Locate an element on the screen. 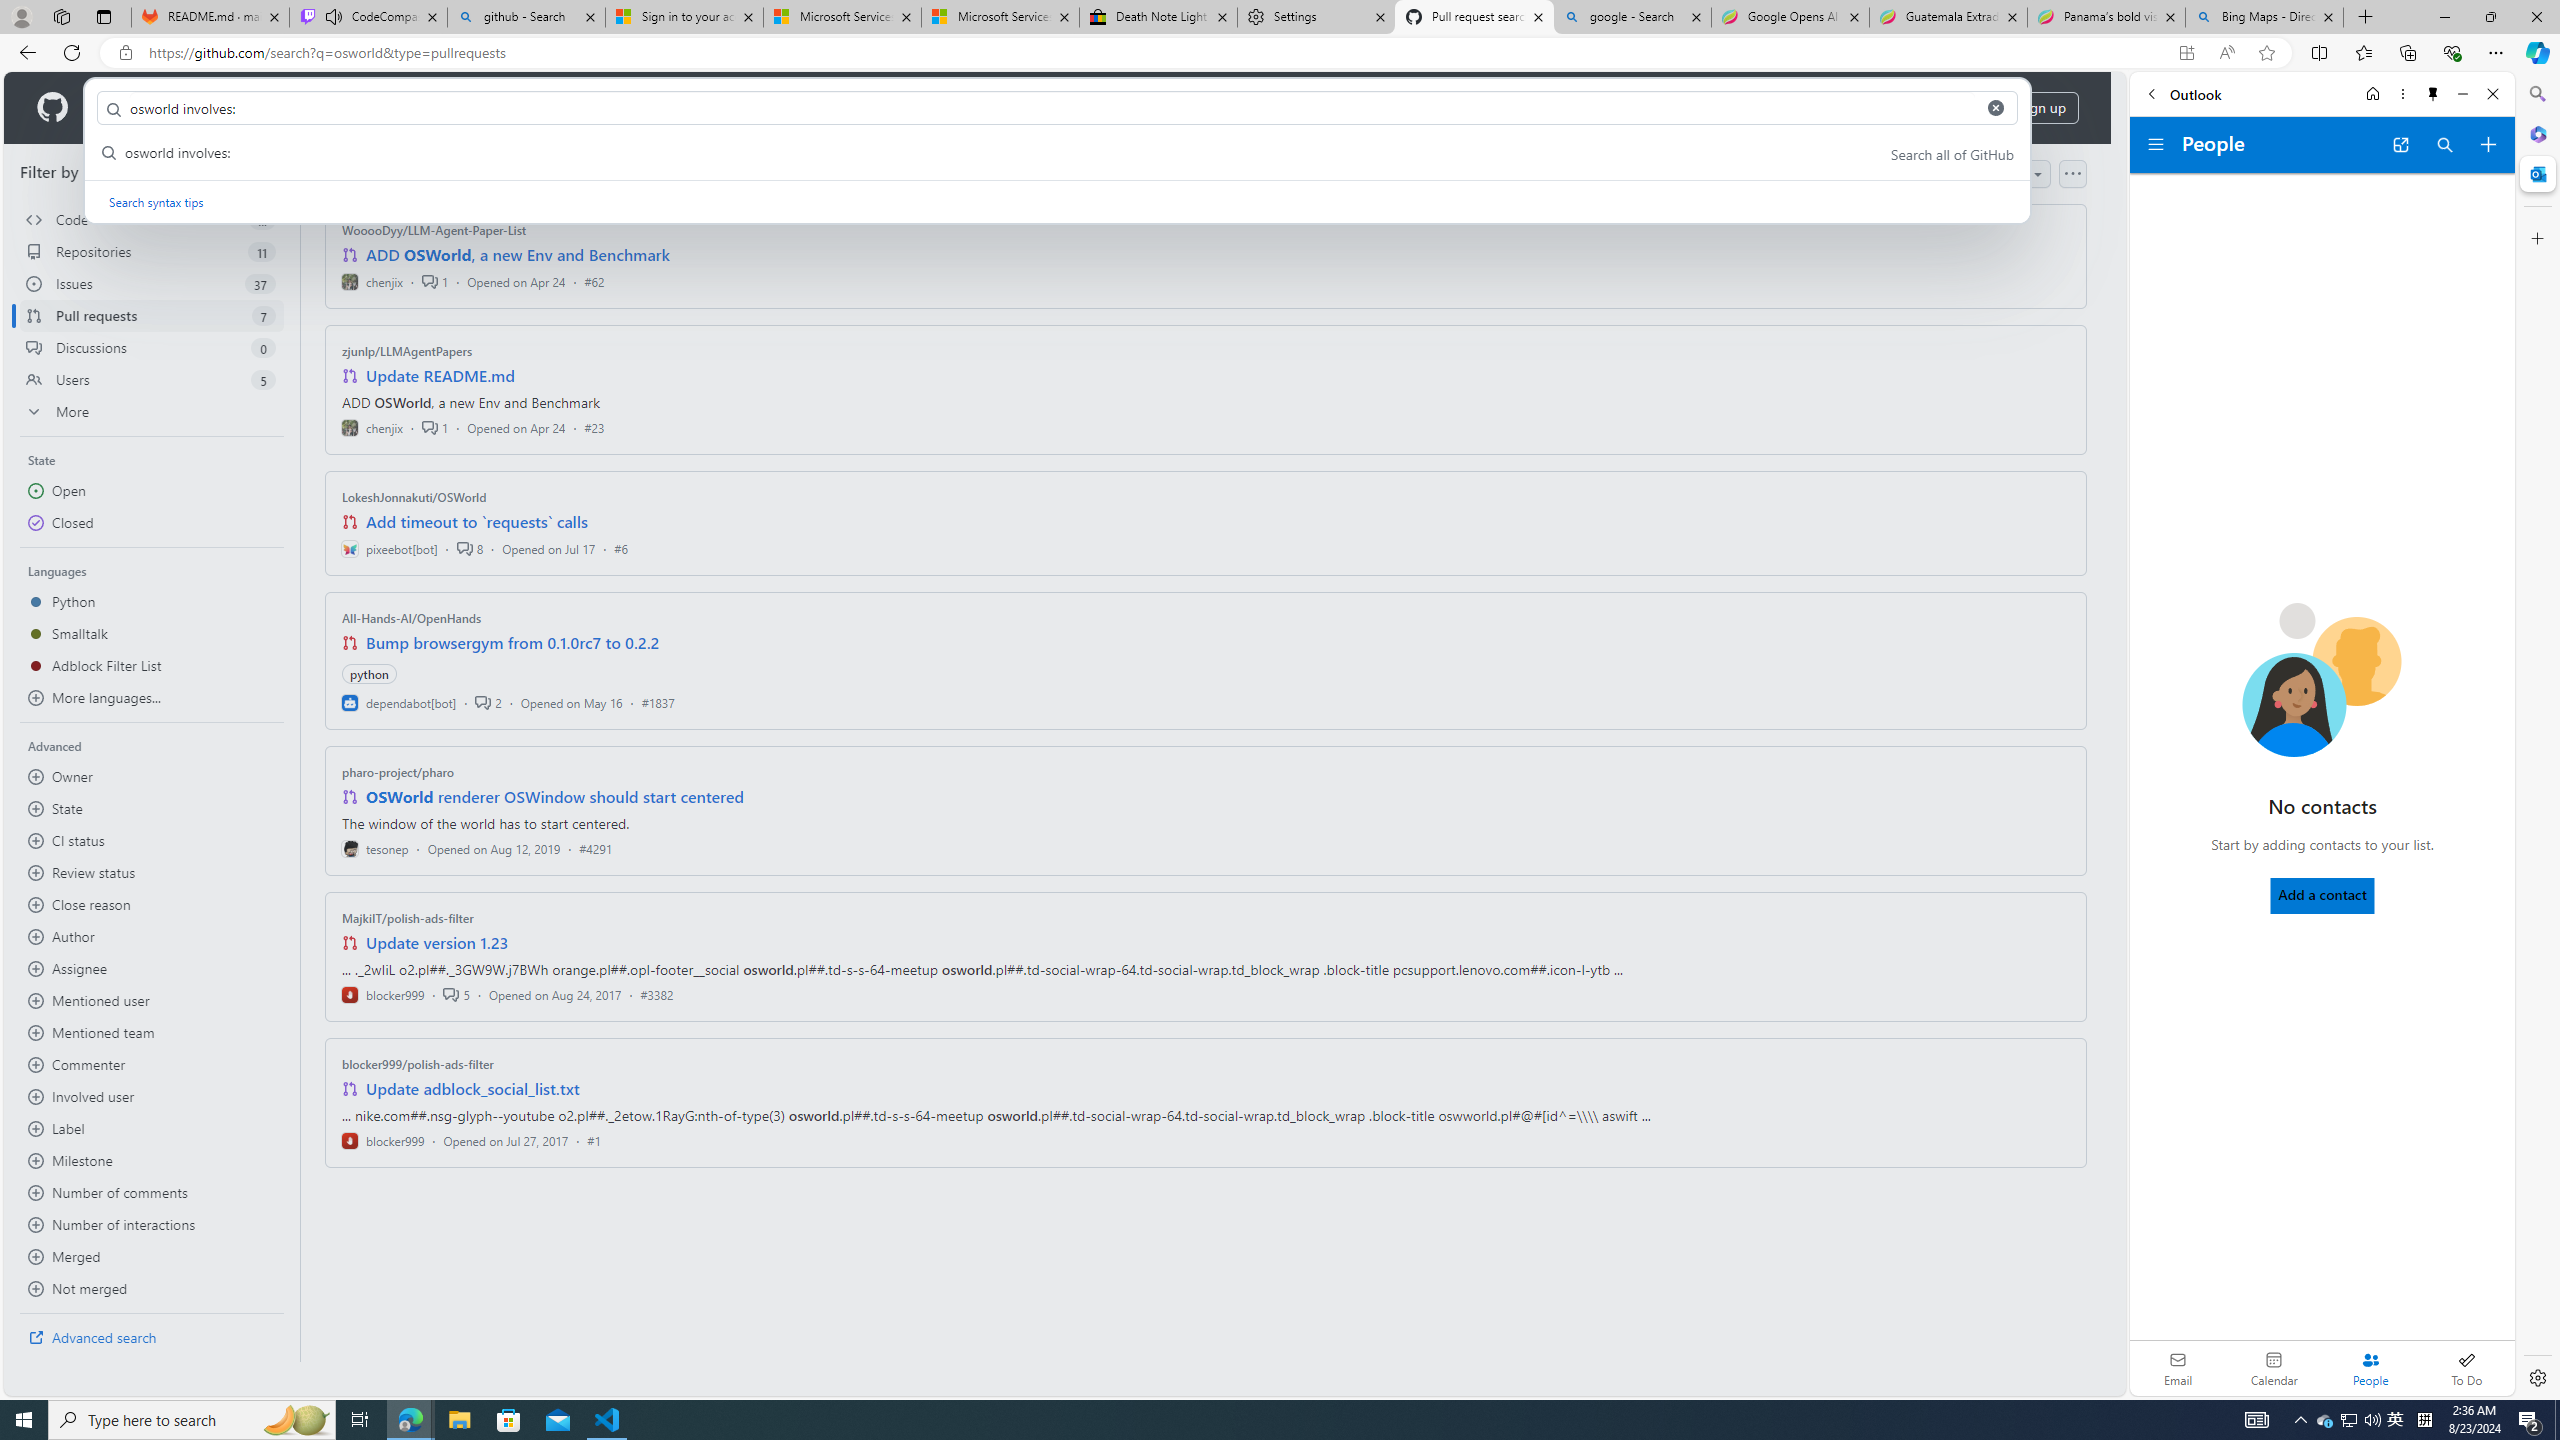 The image size is (2560, 1440). Solutions is located at coordinates (225, 108).